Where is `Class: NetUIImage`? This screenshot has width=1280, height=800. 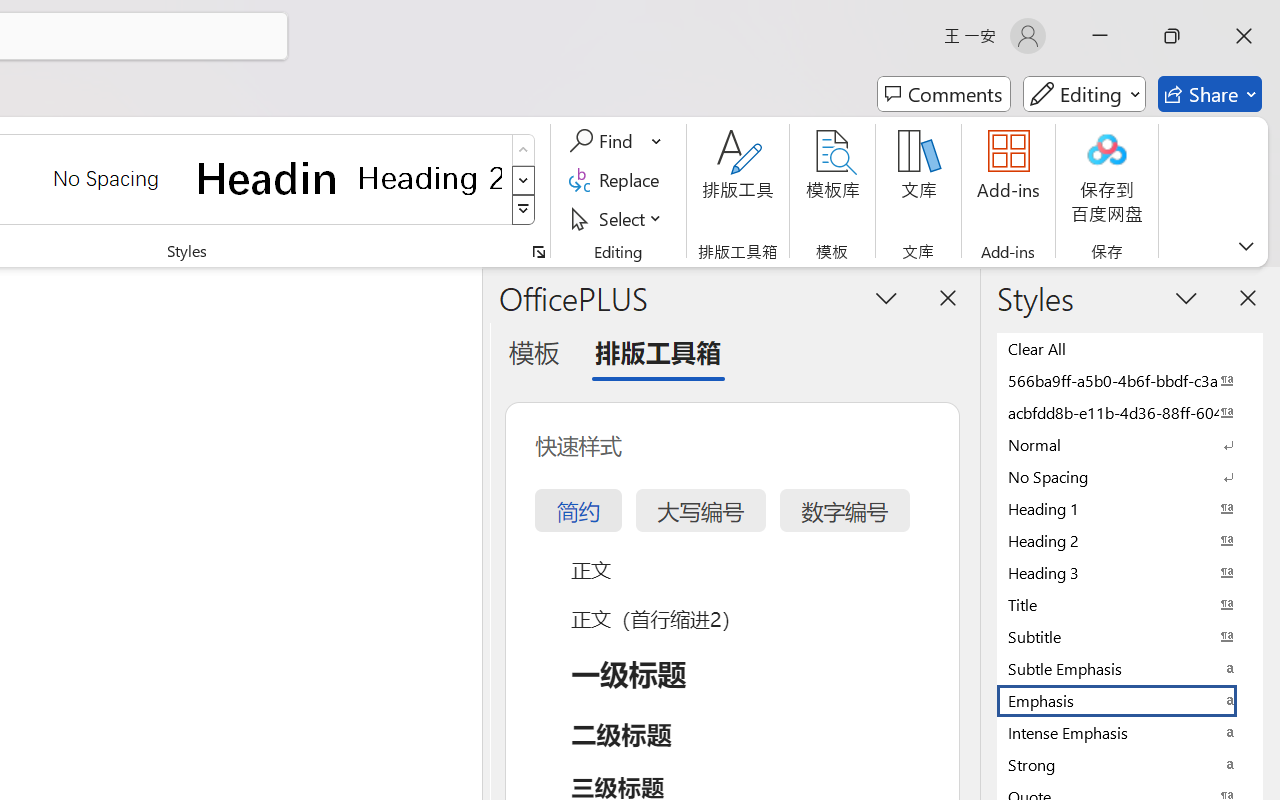
Class: NetUIImage is located at coordinates (524, 210).